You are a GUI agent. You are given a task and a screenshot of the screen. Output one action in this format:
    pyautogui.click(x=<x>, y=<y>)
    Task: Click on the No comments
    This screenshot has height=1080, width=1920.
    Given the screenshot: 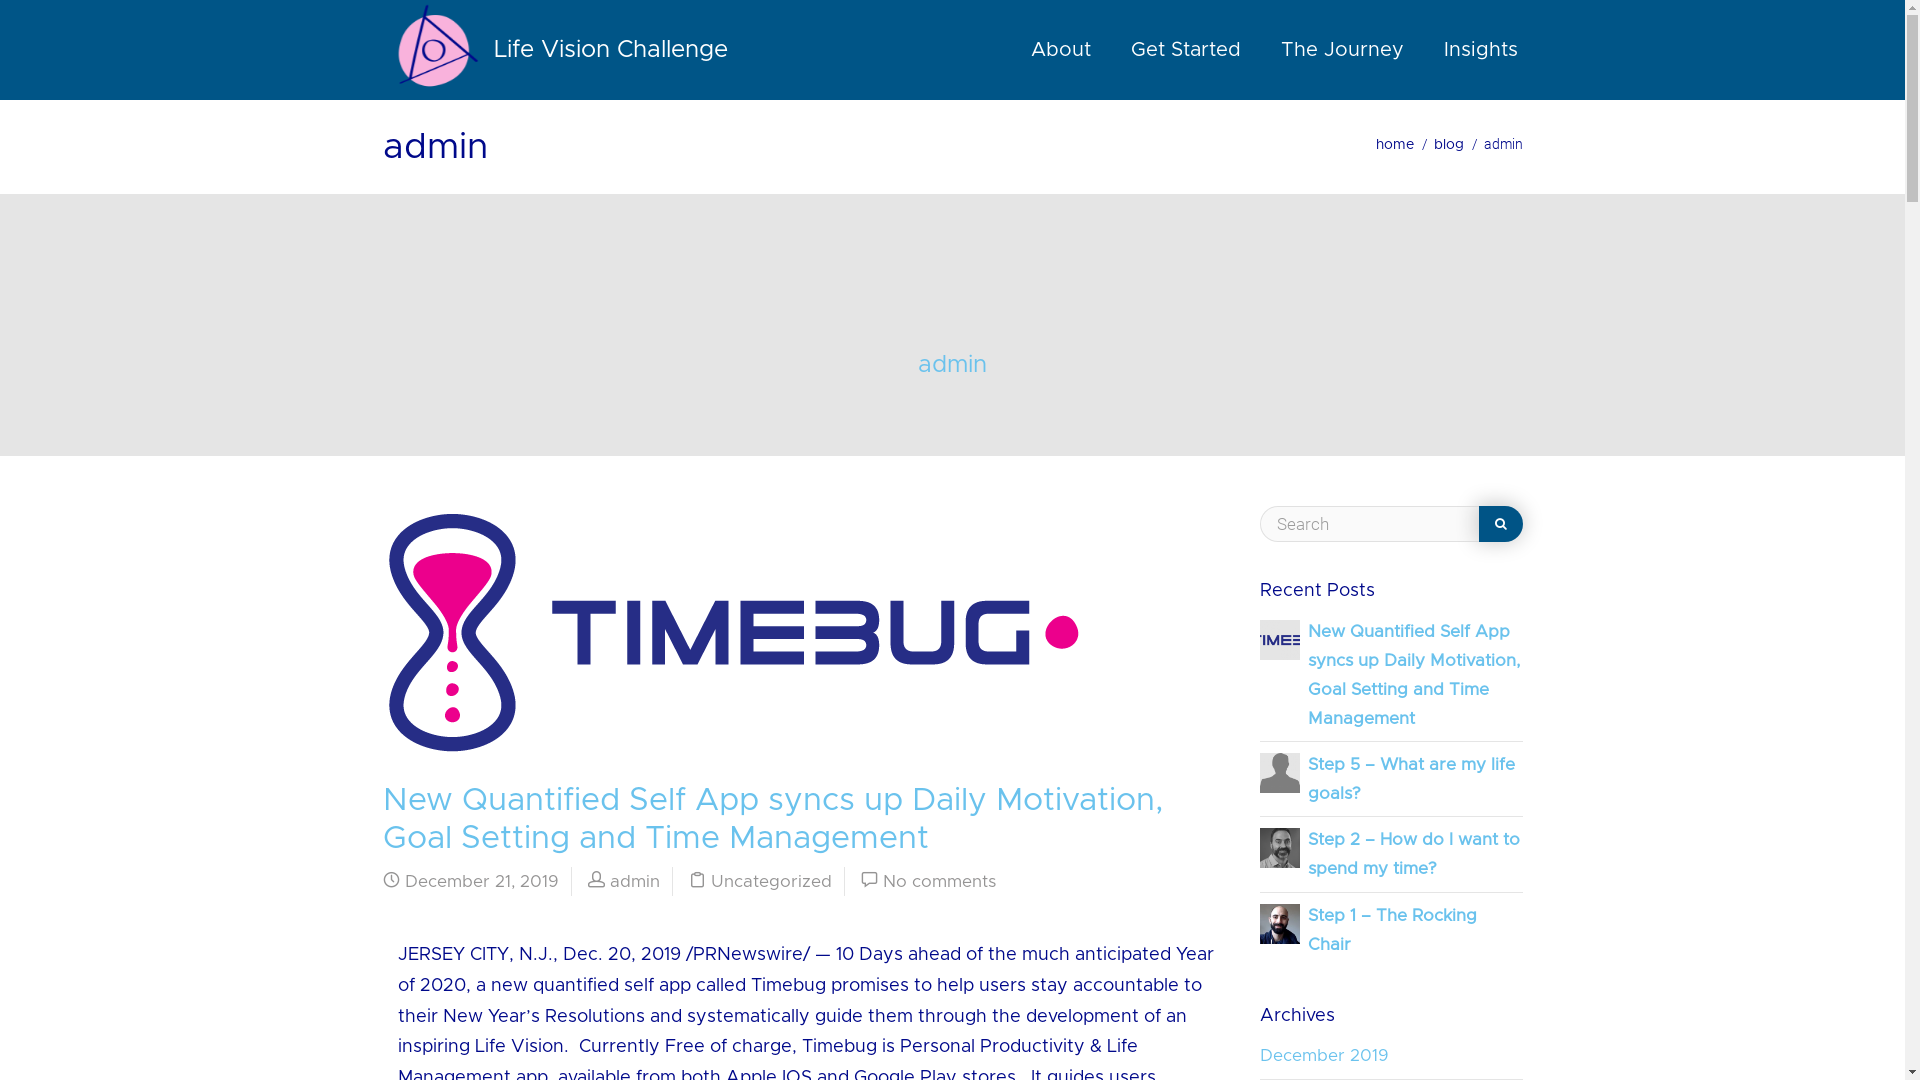 What is the action you would take?
    pyautogui.click(x=938, y=882)
    